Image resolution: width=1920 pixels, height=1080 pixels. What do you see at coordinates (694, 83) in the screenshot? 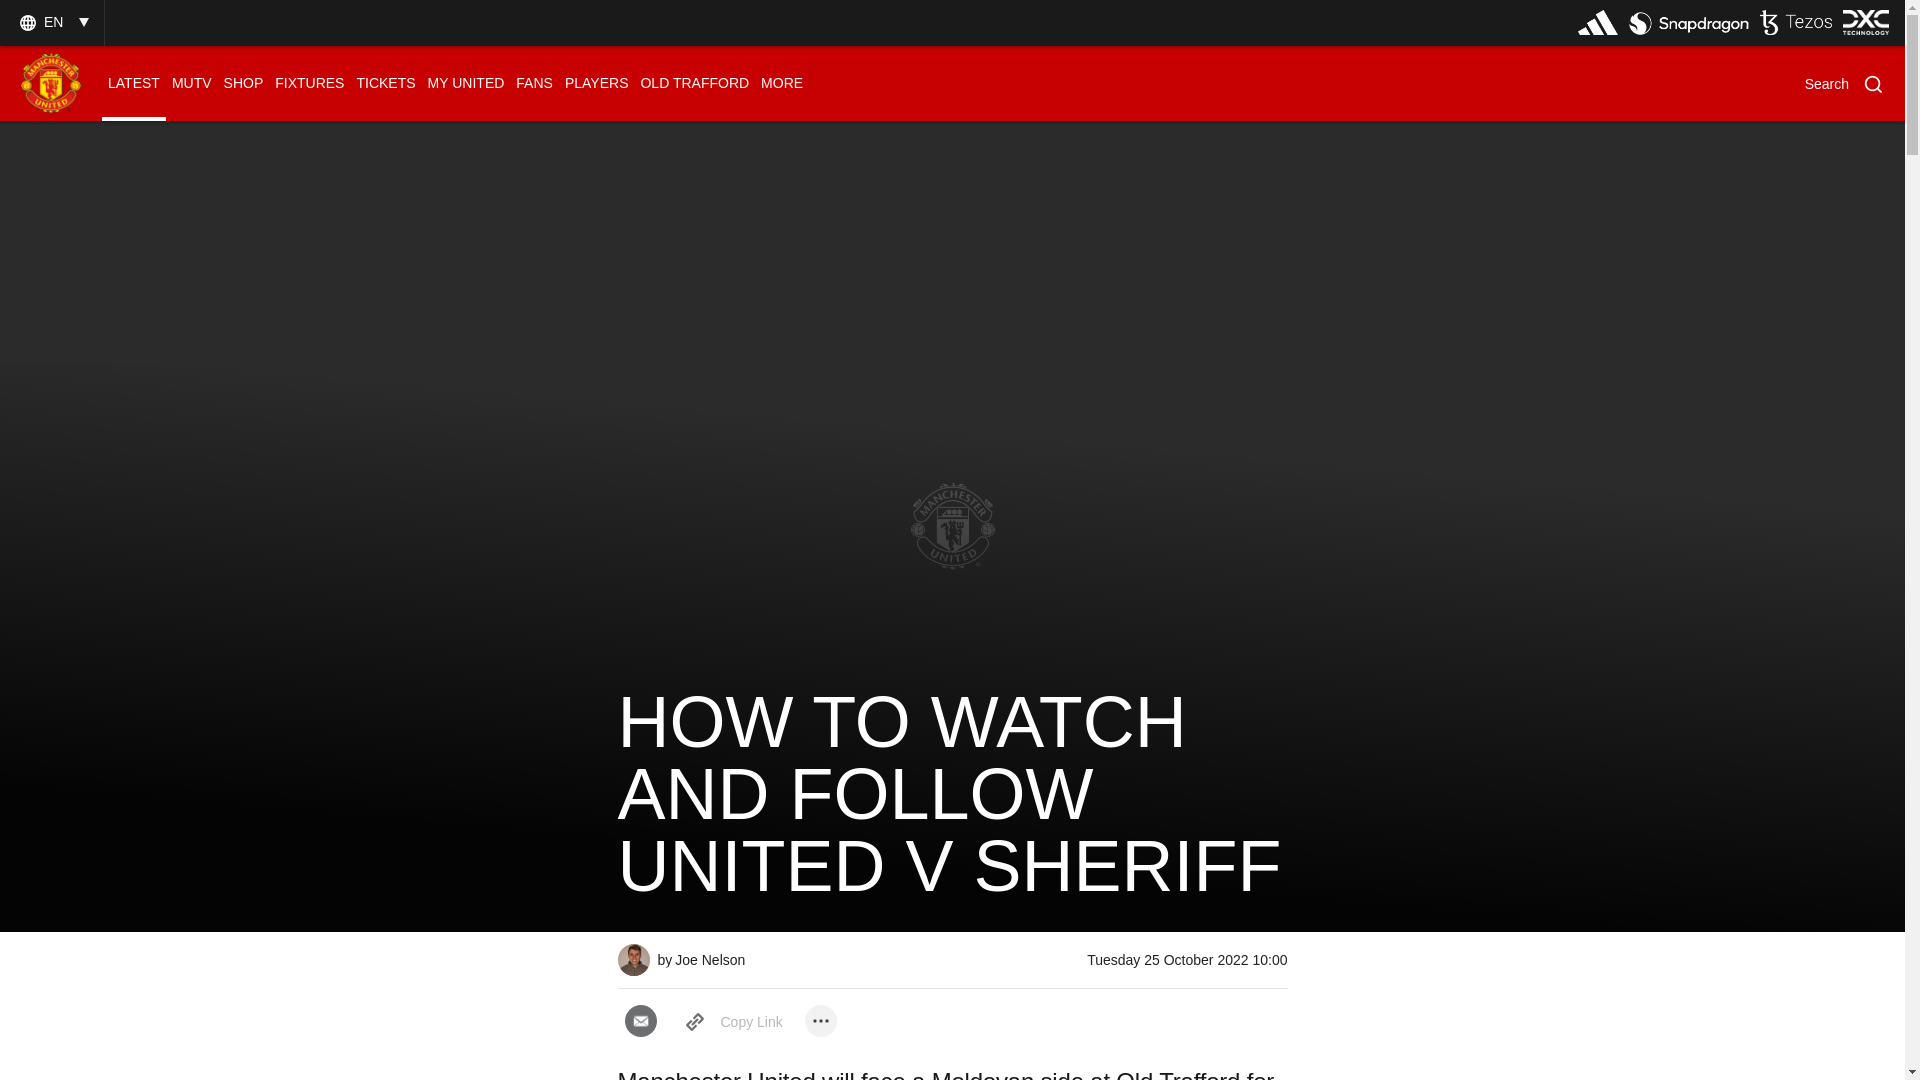
I see `OLD TRAFFORD` at bounding box center [694, 83].